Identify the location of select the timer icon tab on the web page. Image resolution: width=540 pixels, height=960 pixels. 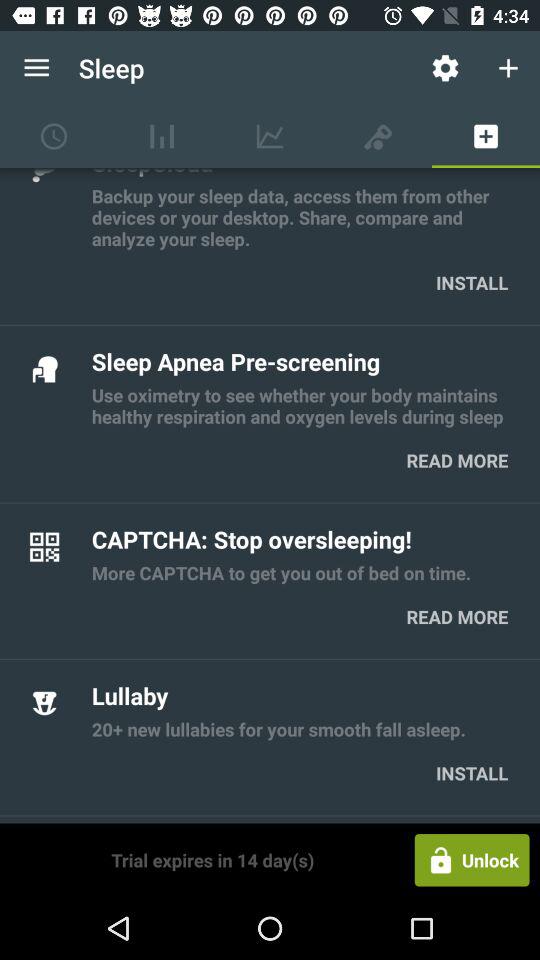
(54, 136).